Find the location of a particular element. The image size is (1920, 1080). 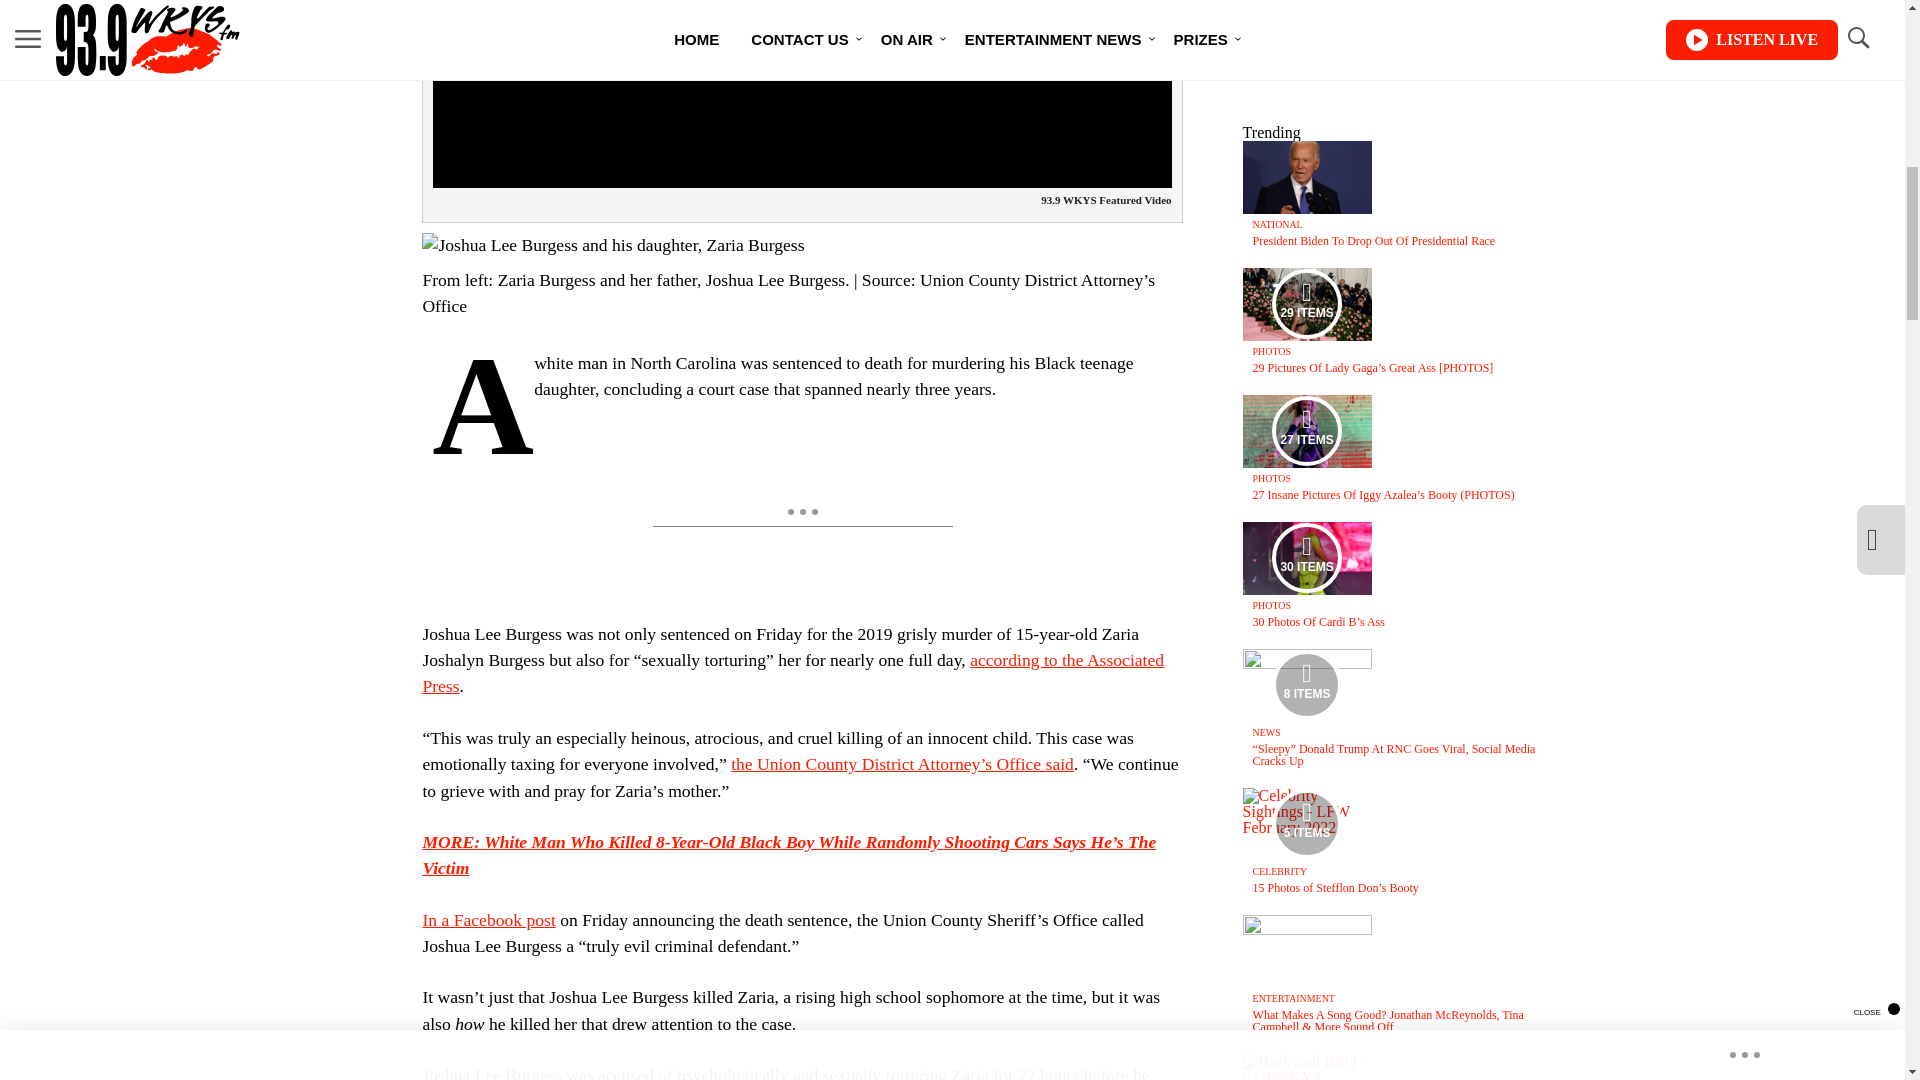

In a Facebook post is located at coordinates (488, 920).